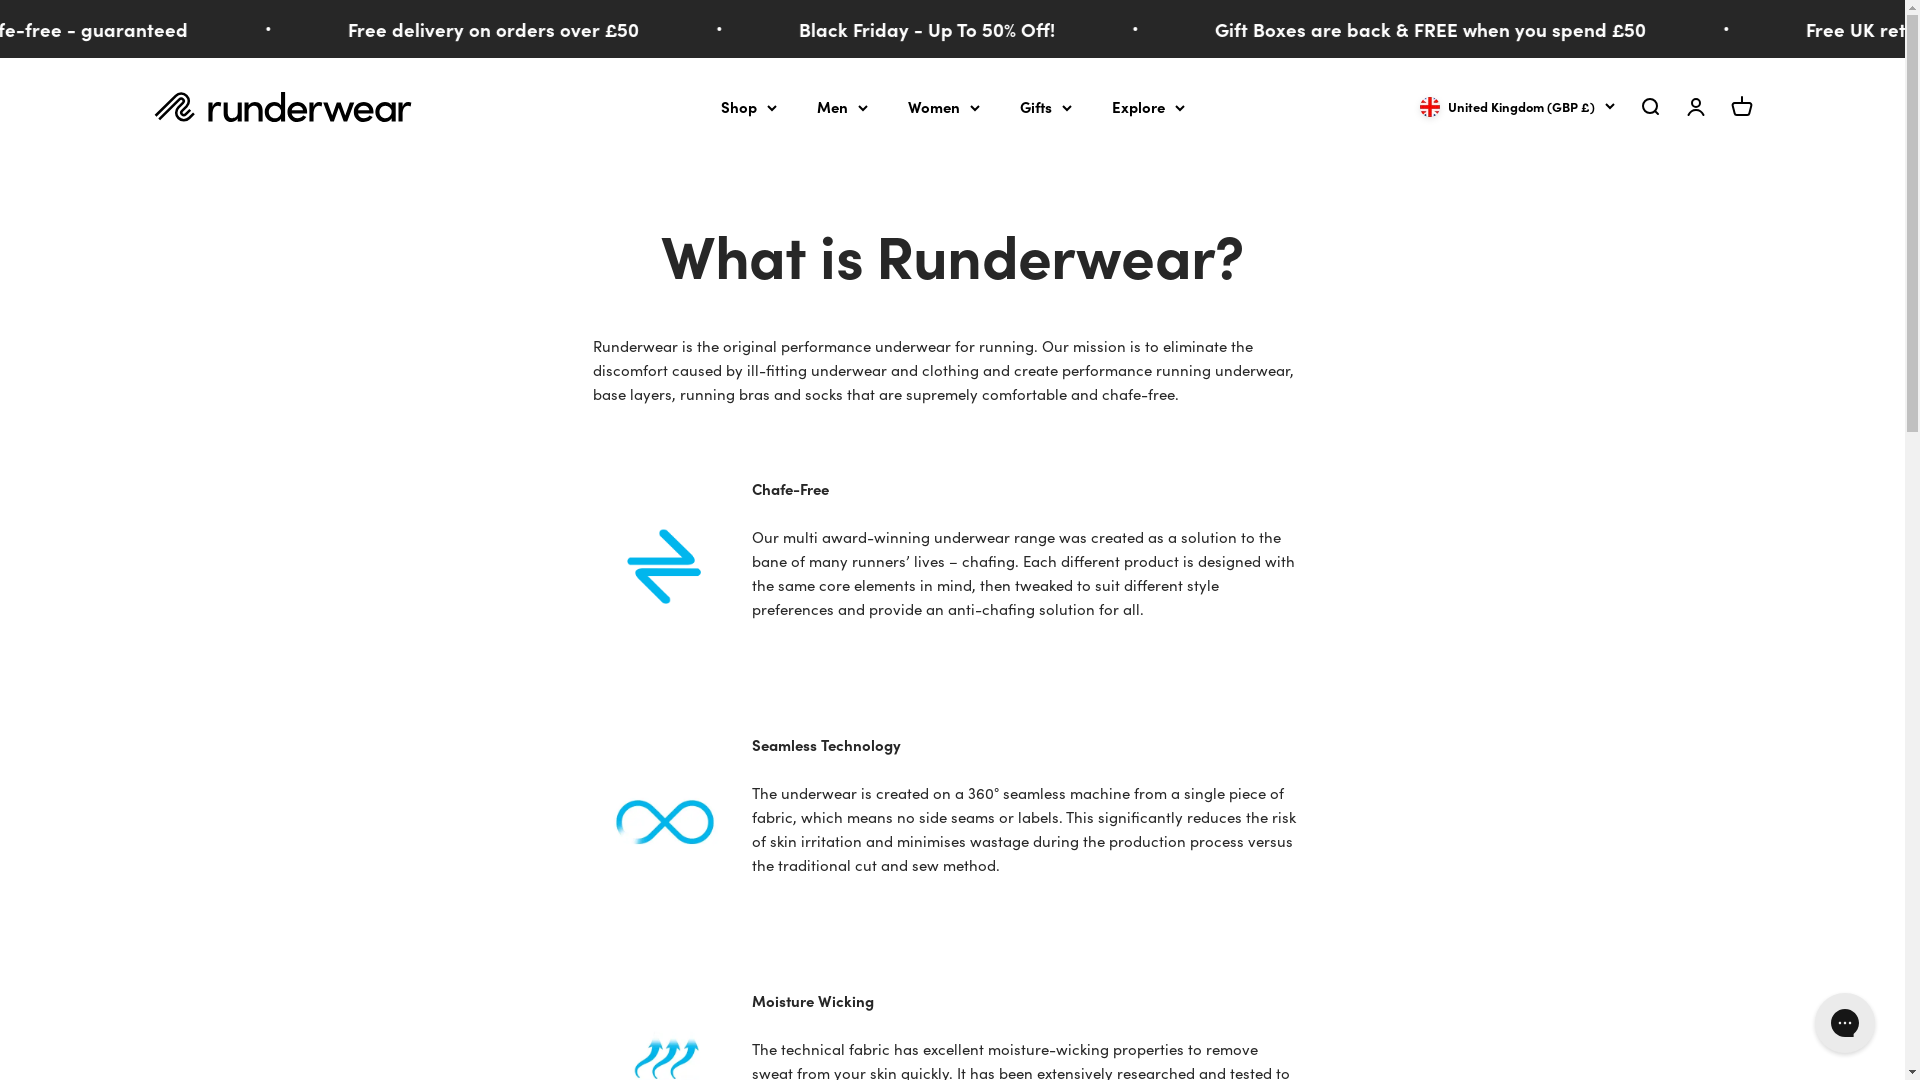  What do you see at coordinates (1040, 28) in the screenshot?
I see `100% chafe-free - guaranteed` at bounding box center [1040, 28].